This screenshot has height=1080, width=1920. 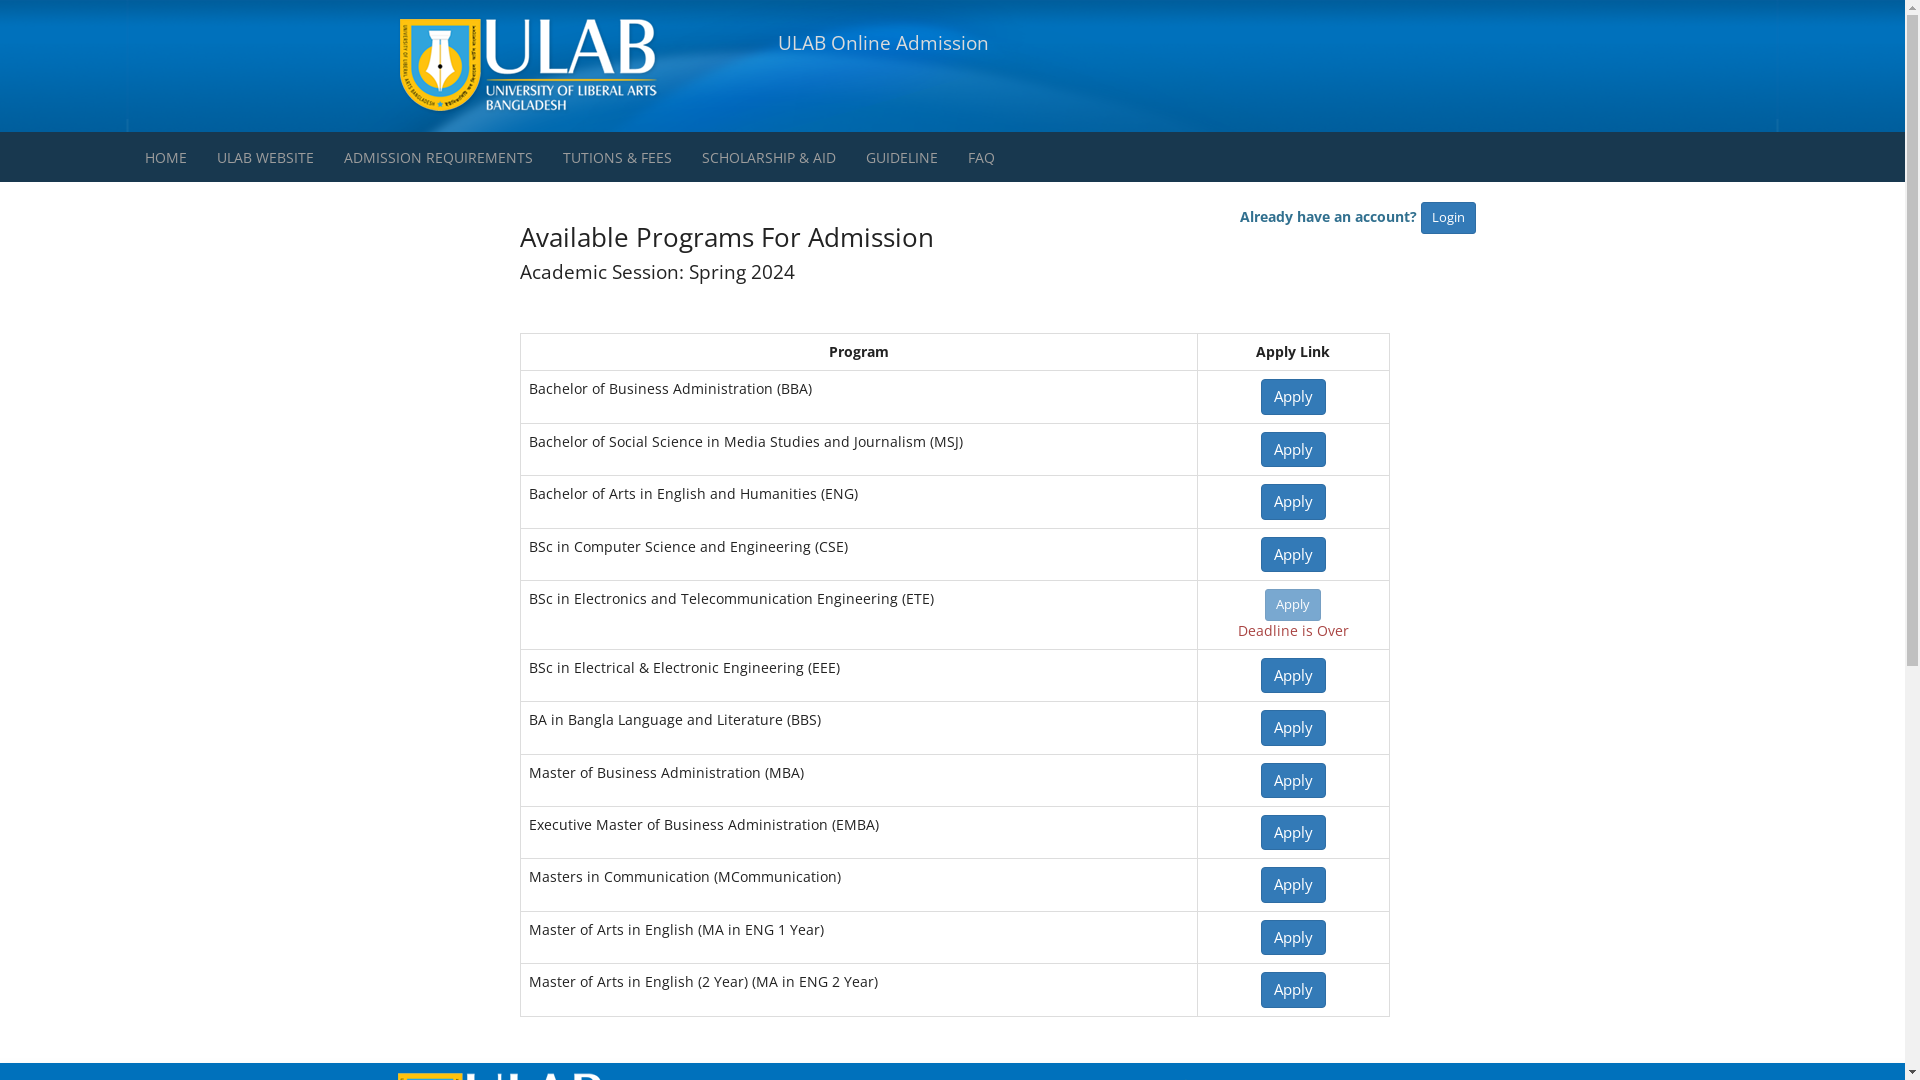 What do you see at coordinates (1294, 450) in the screenshot?
I see `Apply` at bounding box center [1294, 450].